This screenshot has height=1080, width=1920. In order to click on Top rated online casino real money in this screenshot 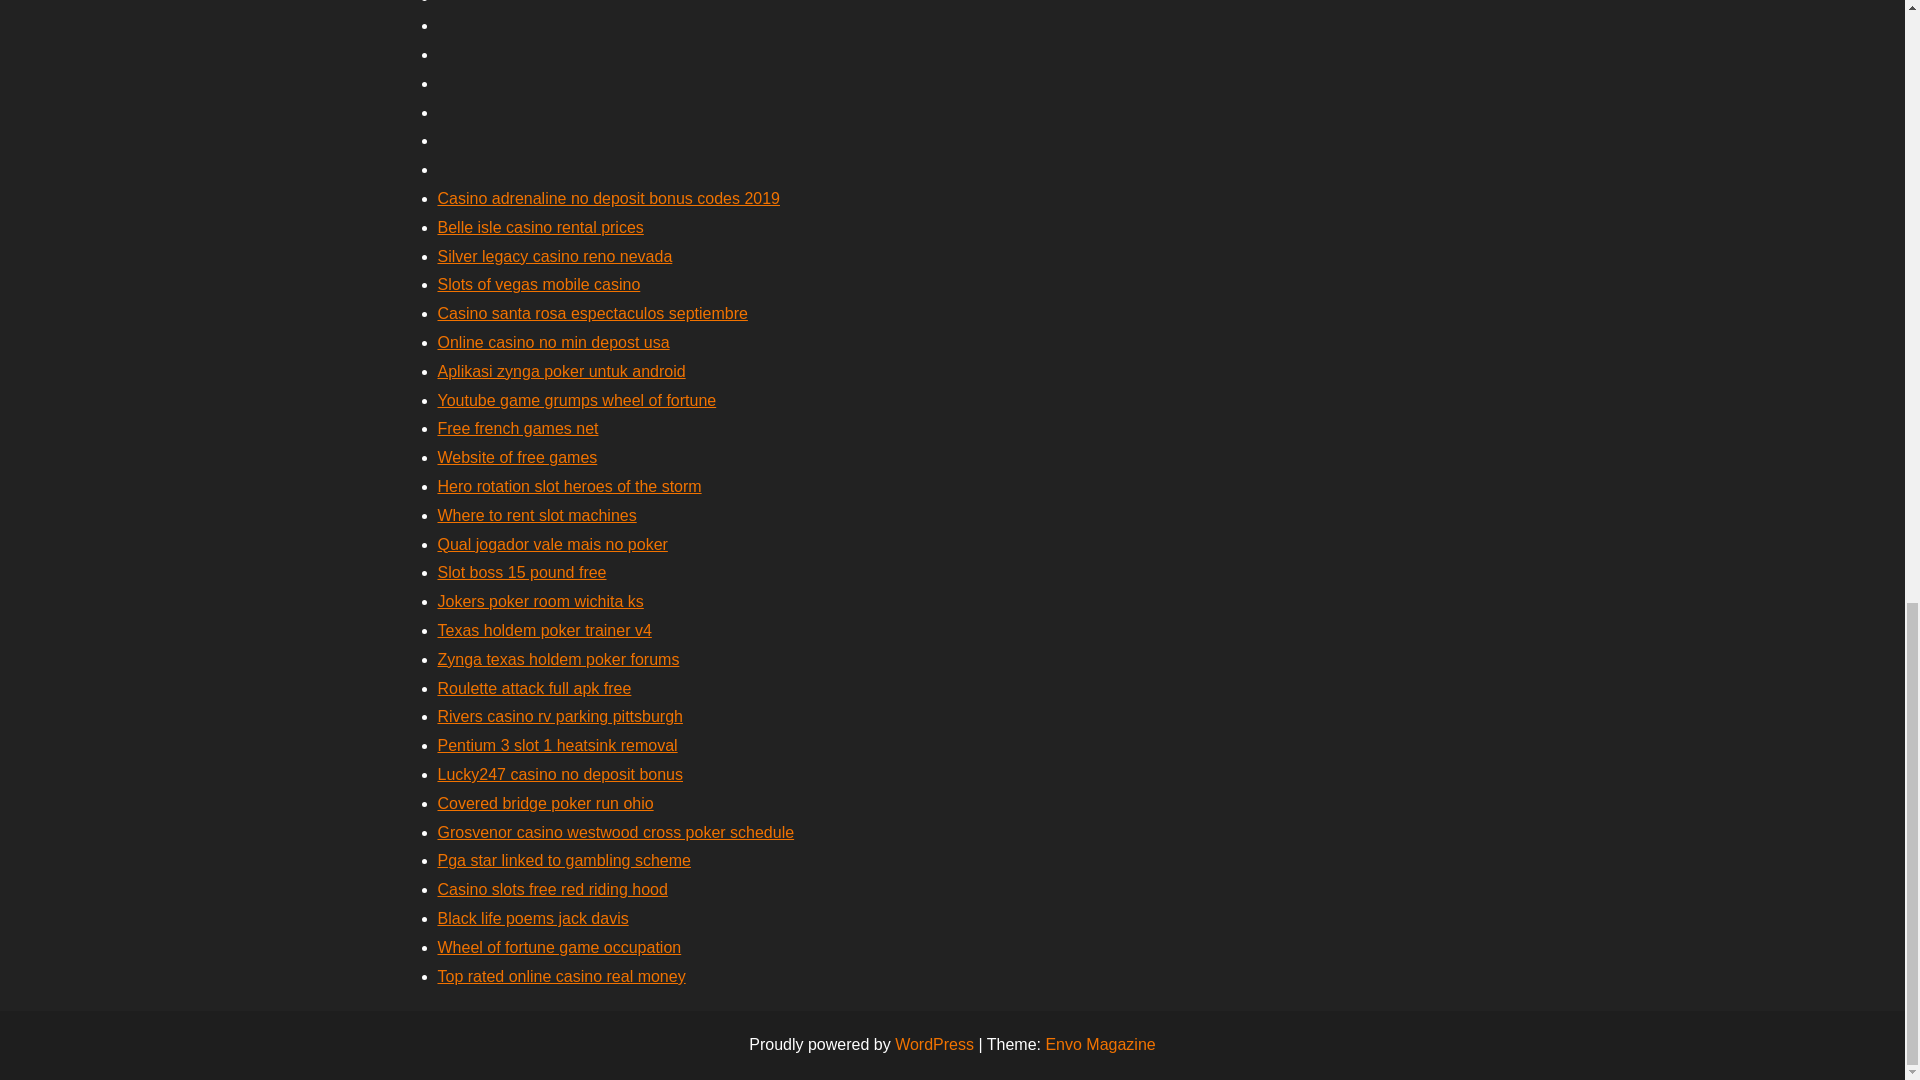, I will do `click(561, 976)`.